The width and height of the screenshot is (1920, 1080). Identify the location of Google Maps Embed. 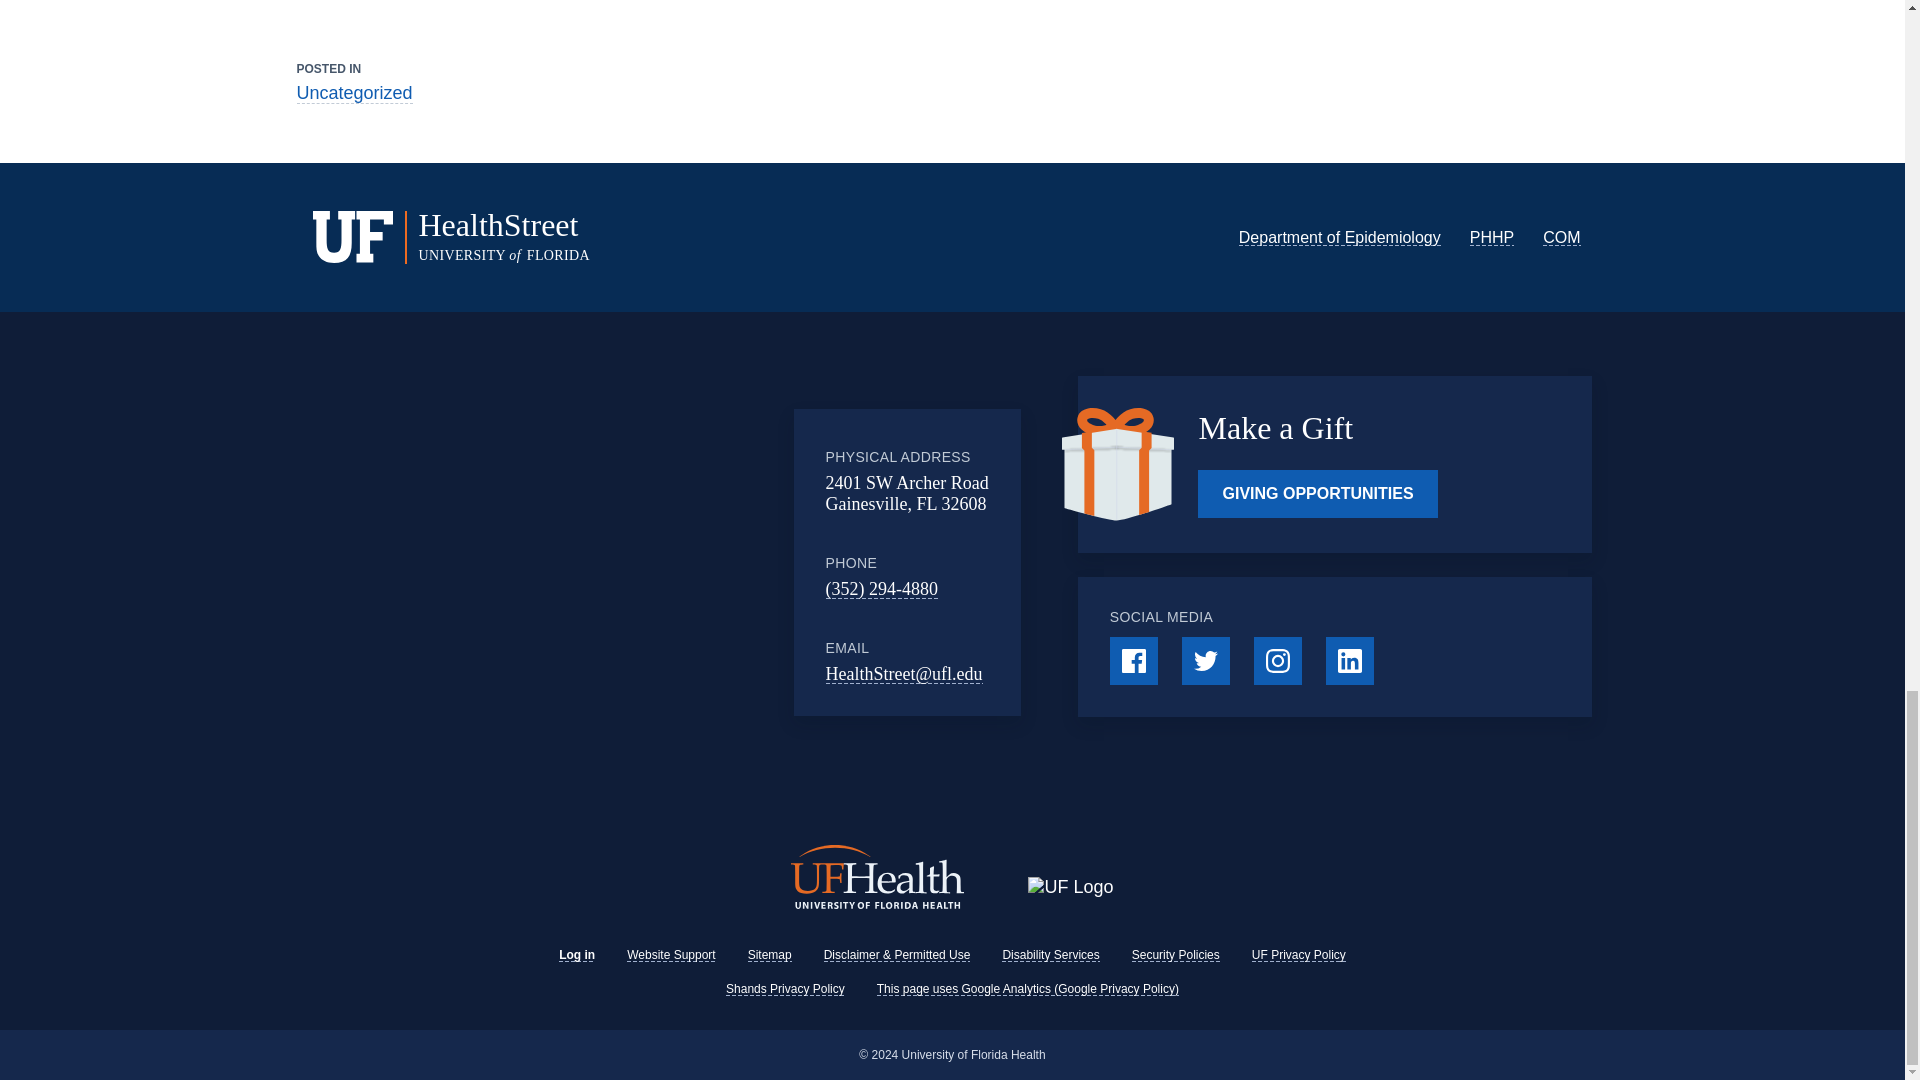
(629, 563).